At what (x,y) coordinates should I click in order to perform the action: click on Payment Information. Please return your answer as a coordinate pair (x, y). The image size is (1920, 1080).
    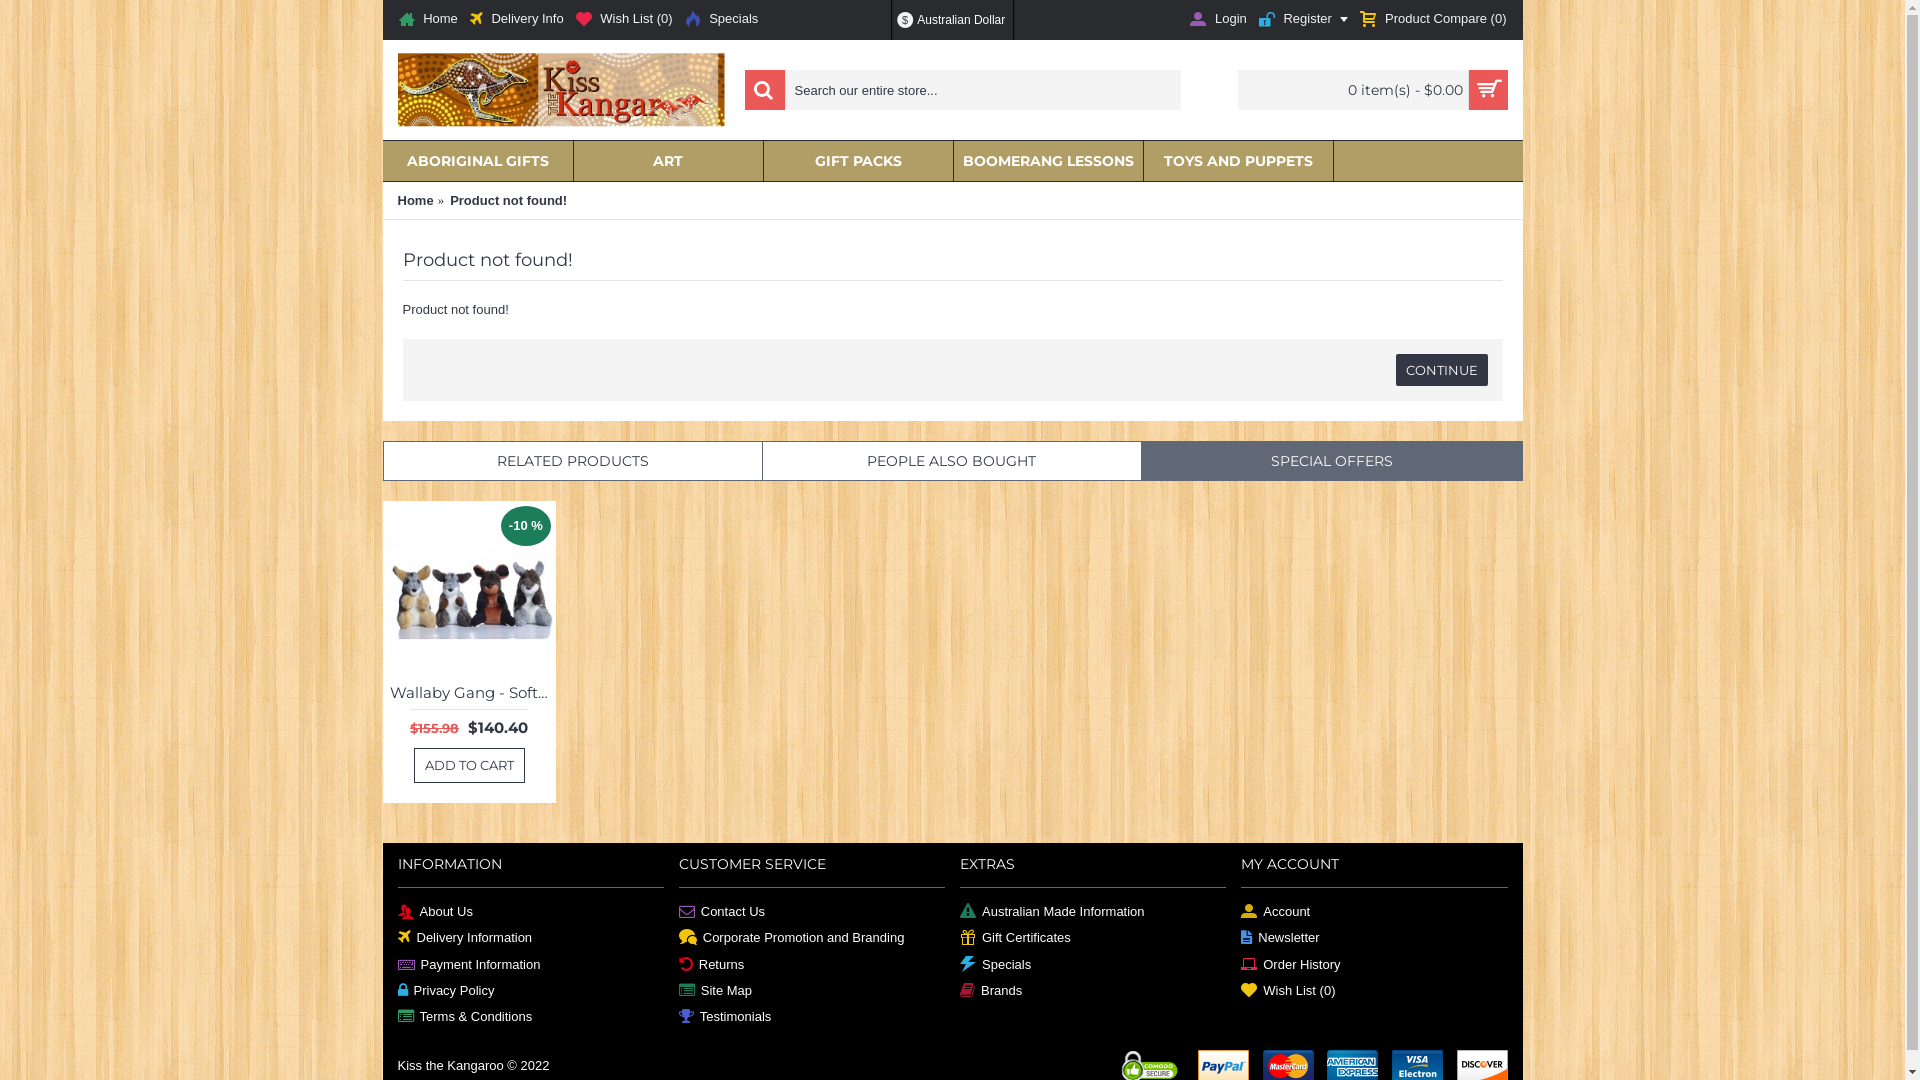
    Looking at the image, I should click on (531, 965).